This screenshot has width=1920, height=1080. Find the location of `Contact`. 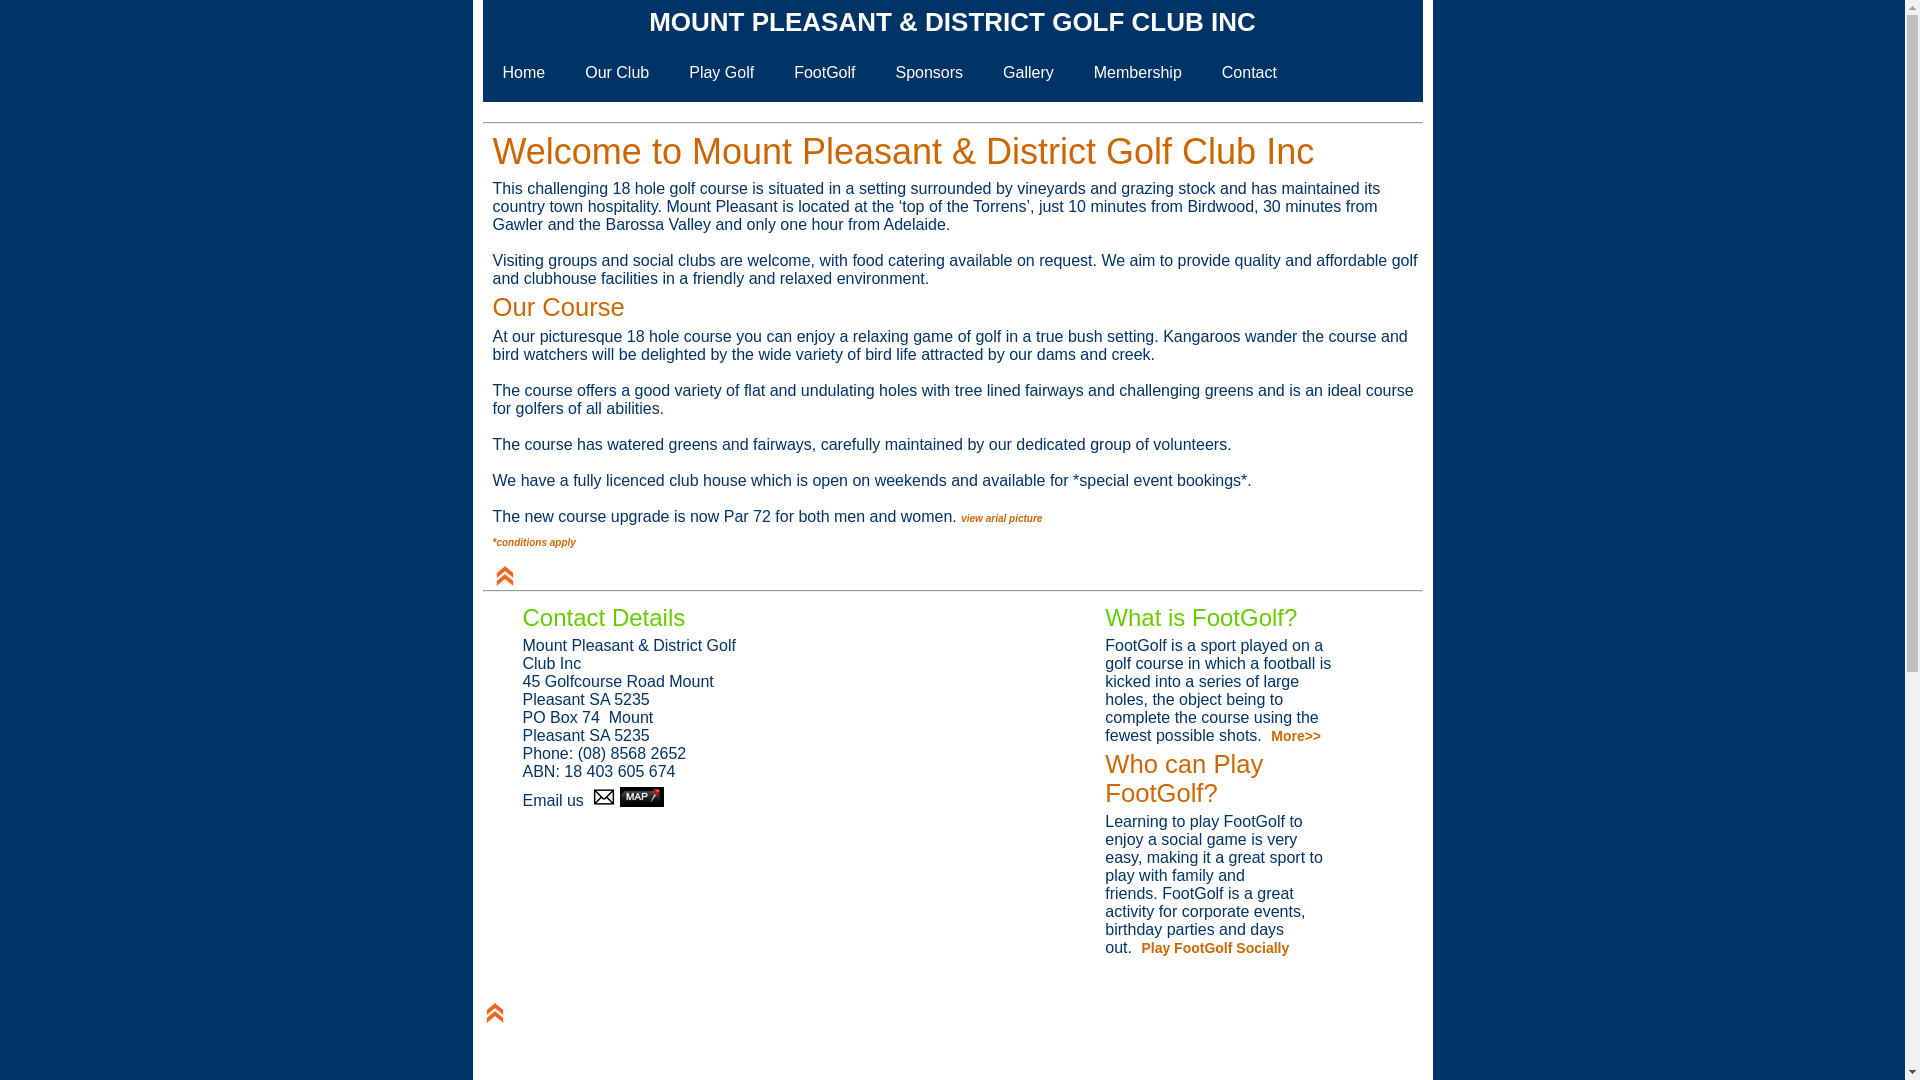

Contact is located at coordinates (1250, 73).